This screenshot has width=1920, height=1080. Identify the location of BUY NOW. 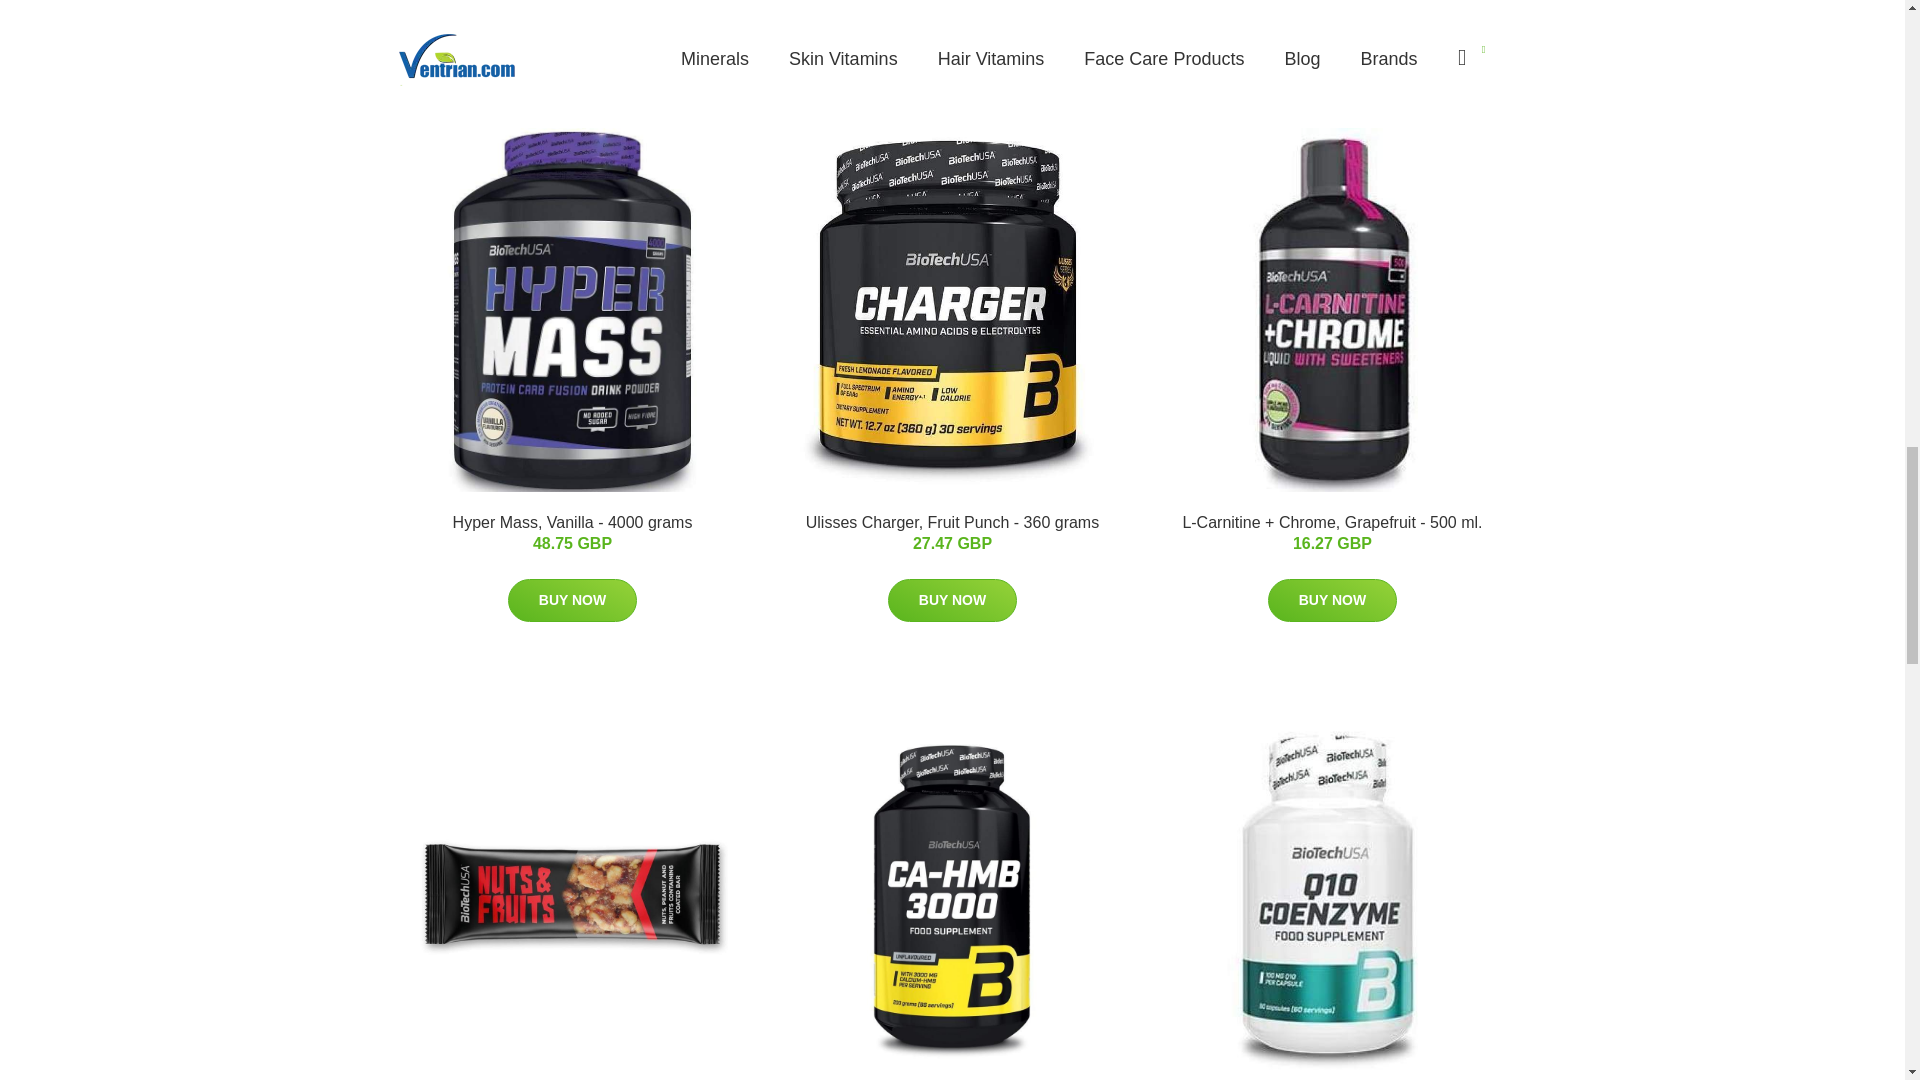
(952, 600).